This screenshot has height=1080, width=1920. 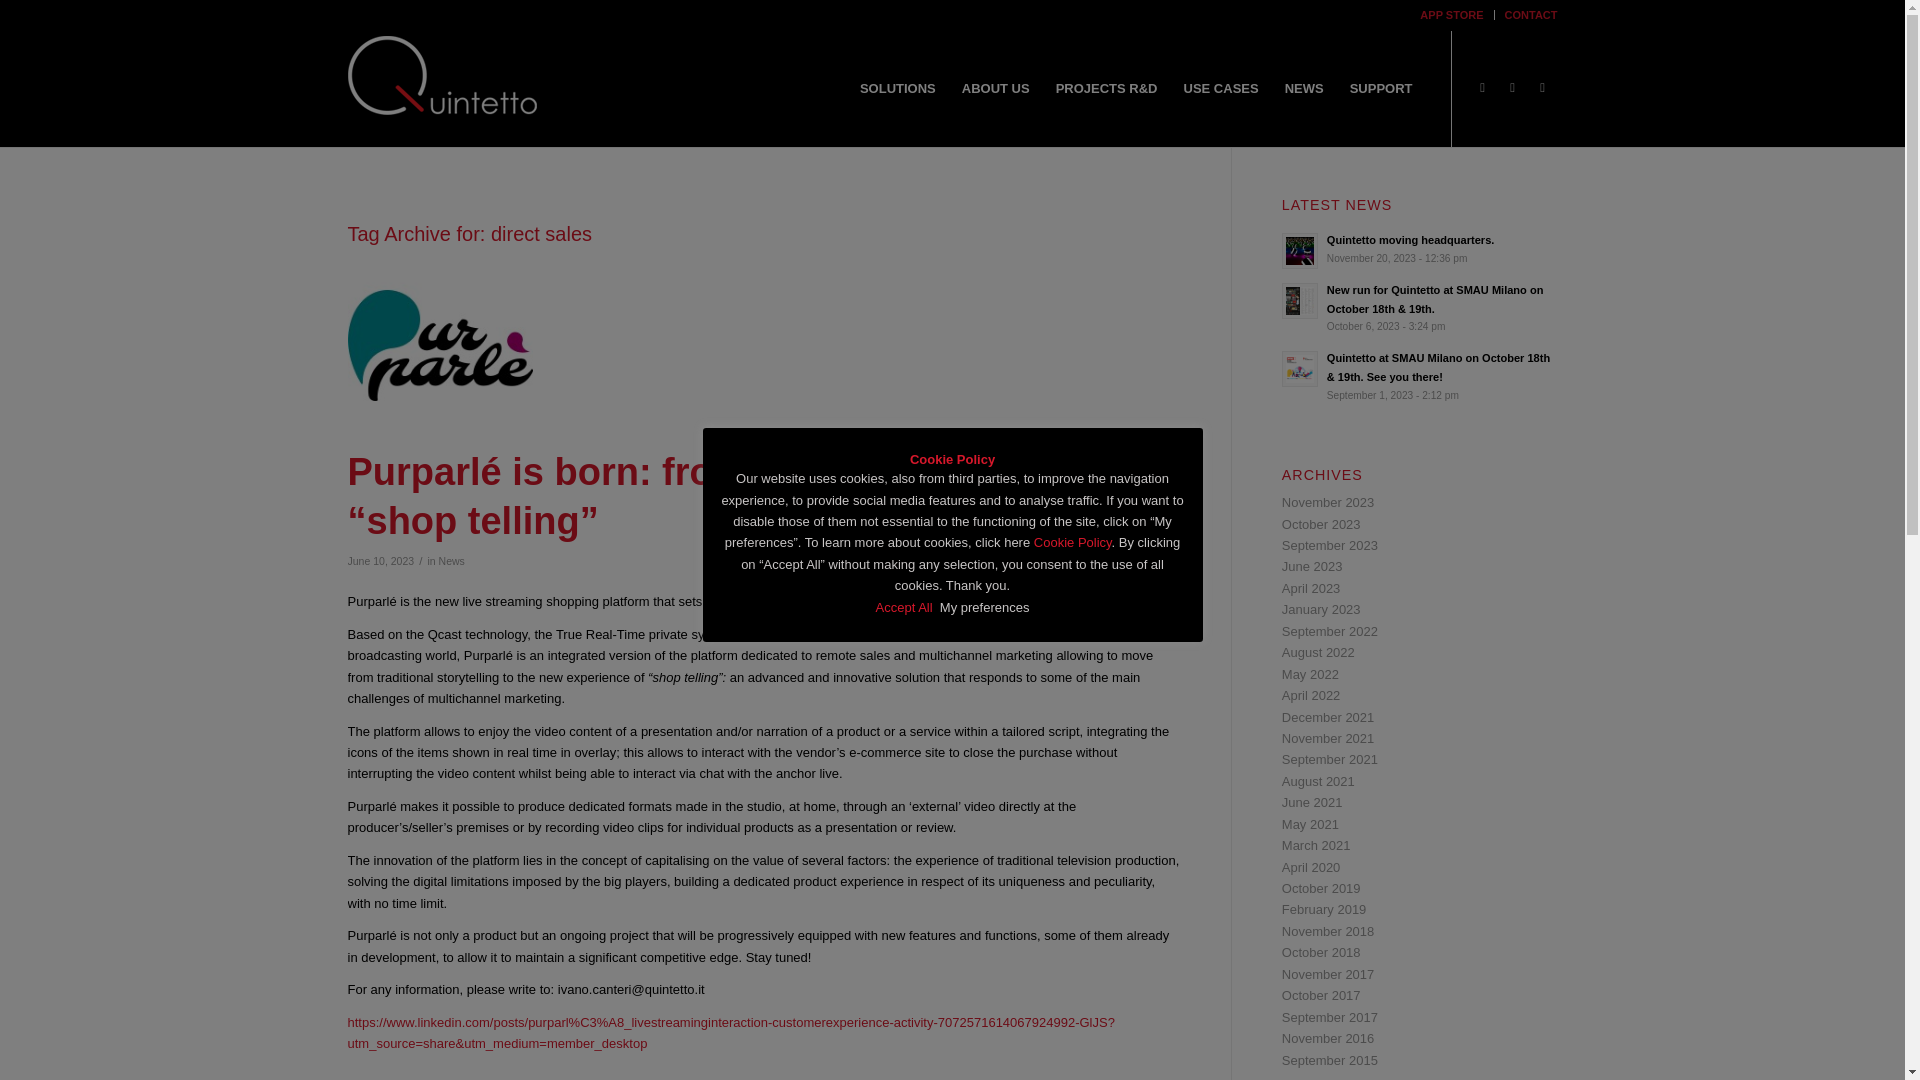 What do you see at coordinates (1328, 502) in the screenshot?
I see `November 2023` at bounding box center [1328, 502].